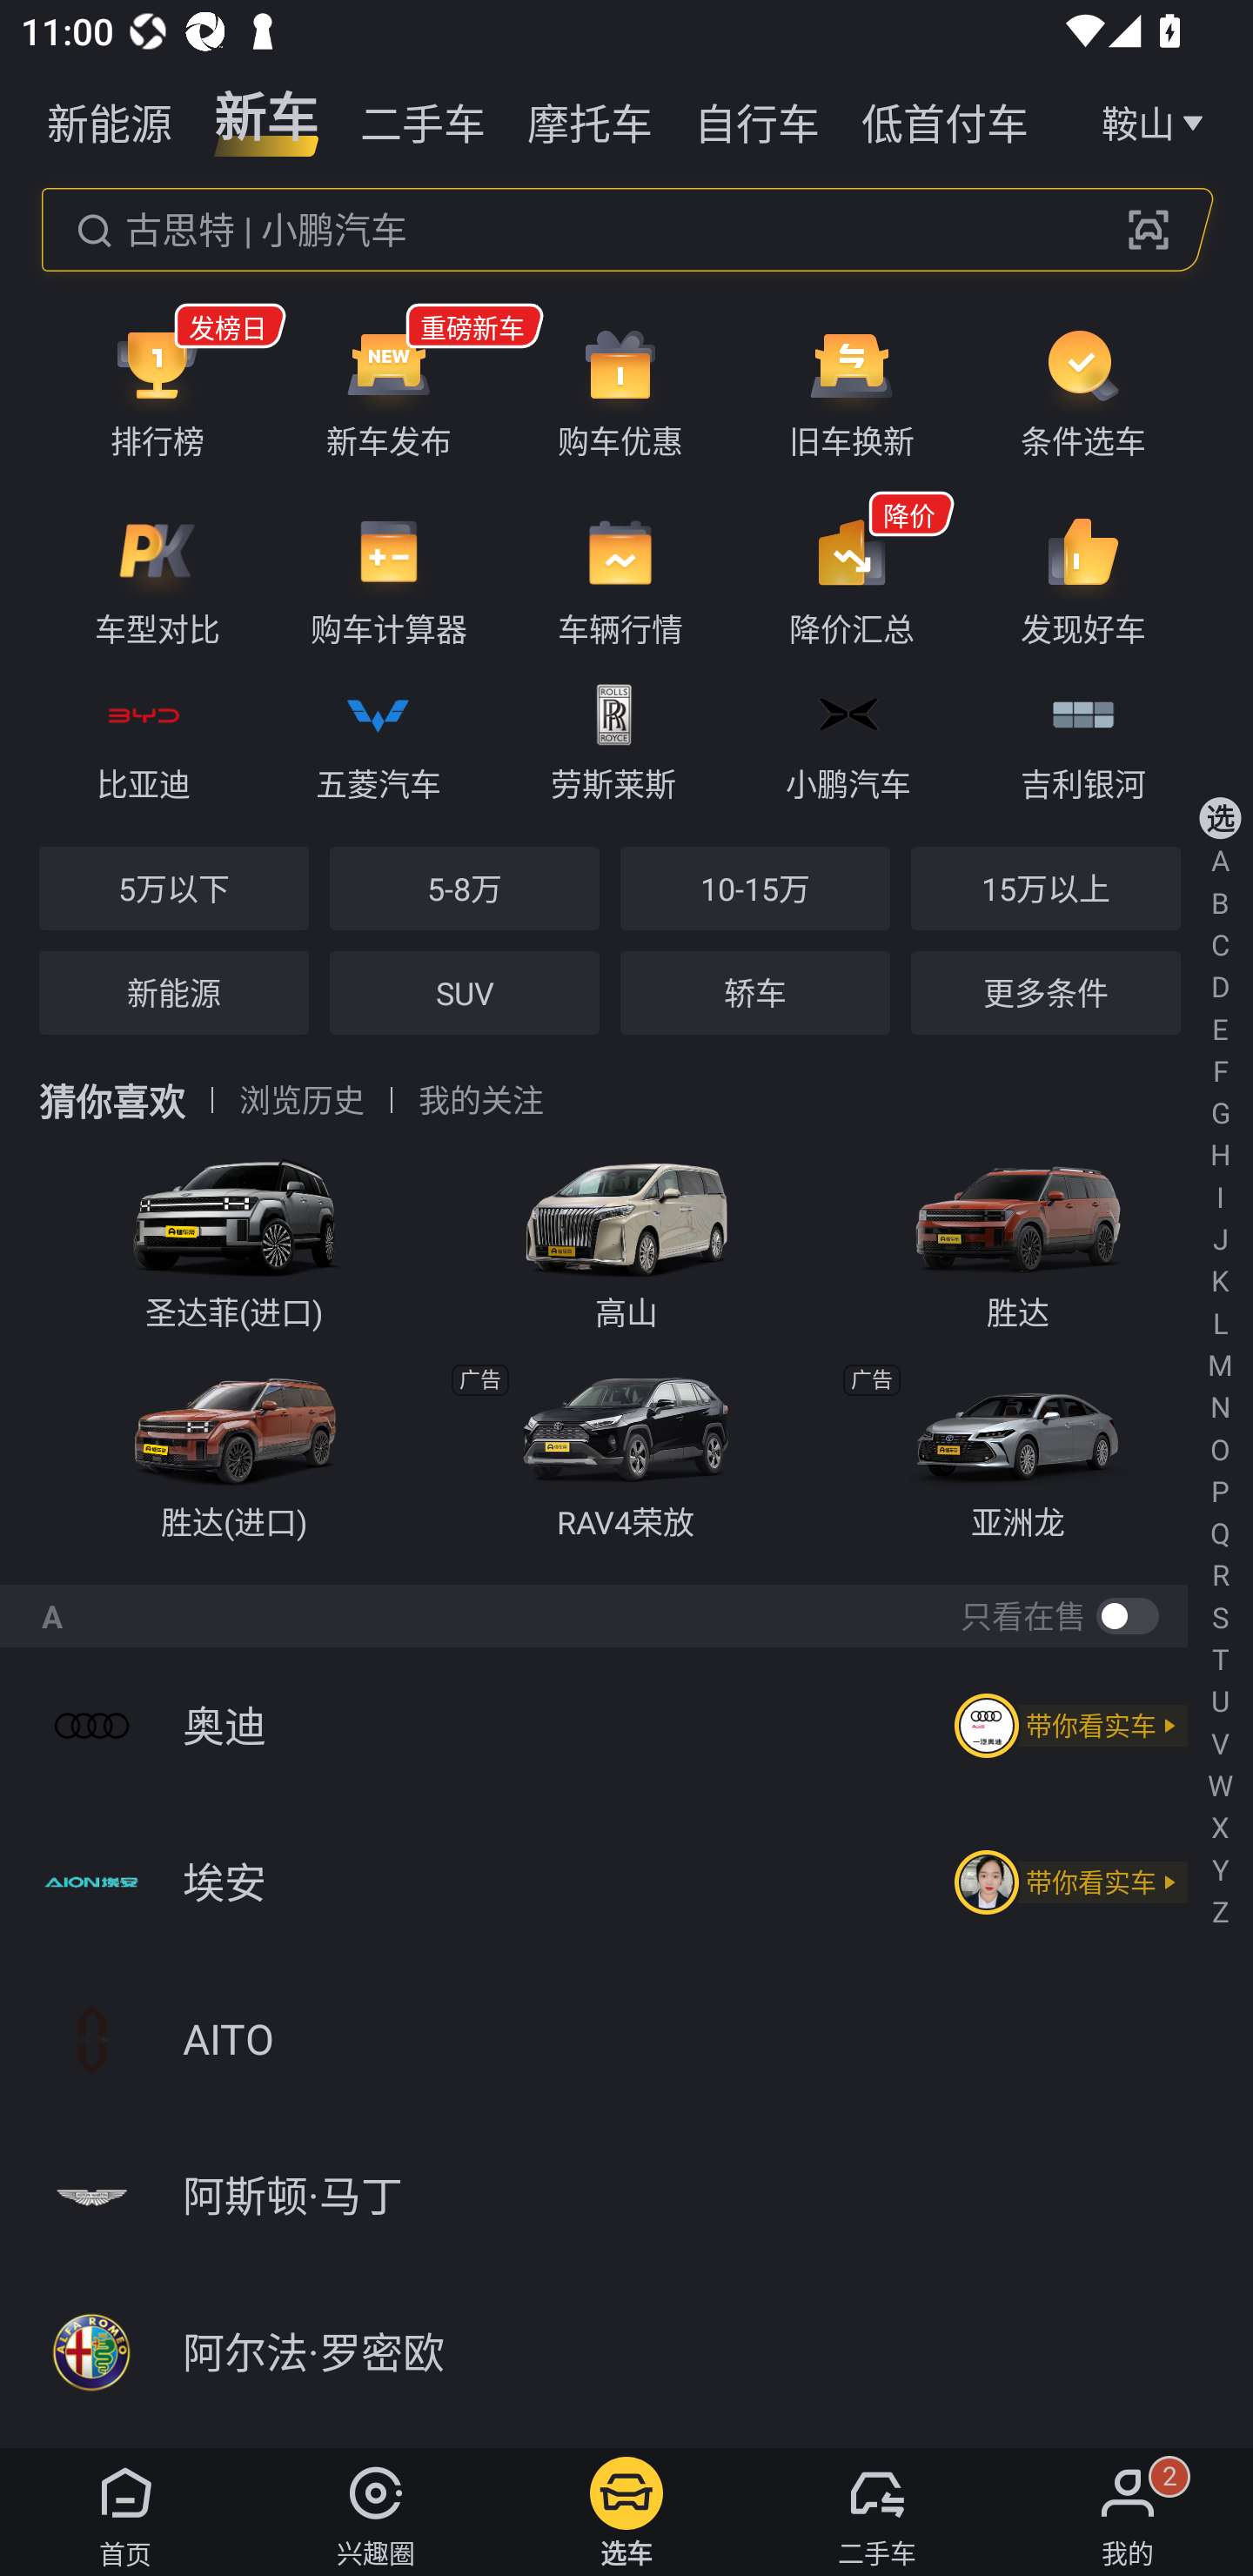 The image size is (1253, 2576). I want to click on 猜你喜欢, so click(111, 1100).